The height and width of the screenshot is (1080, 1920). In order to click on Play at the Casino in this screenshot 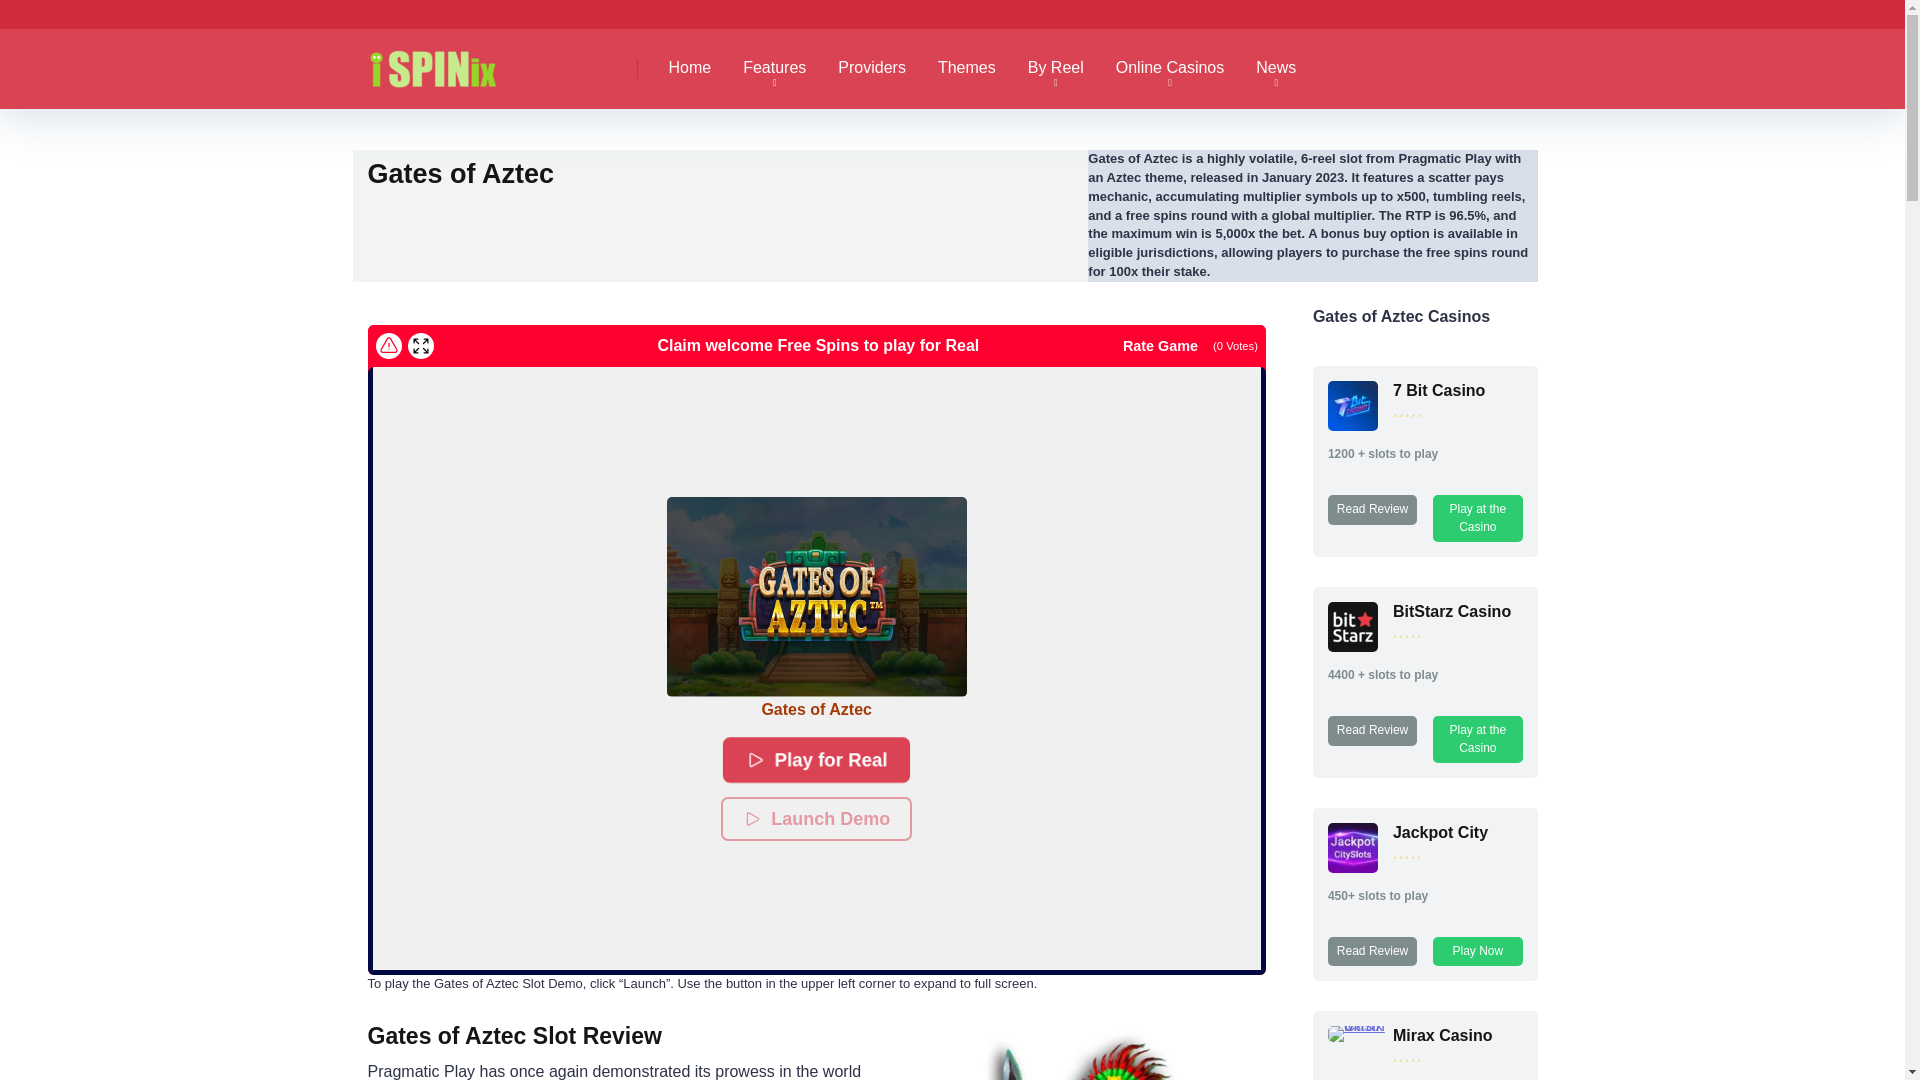, I will do `click(1477, 518)`.